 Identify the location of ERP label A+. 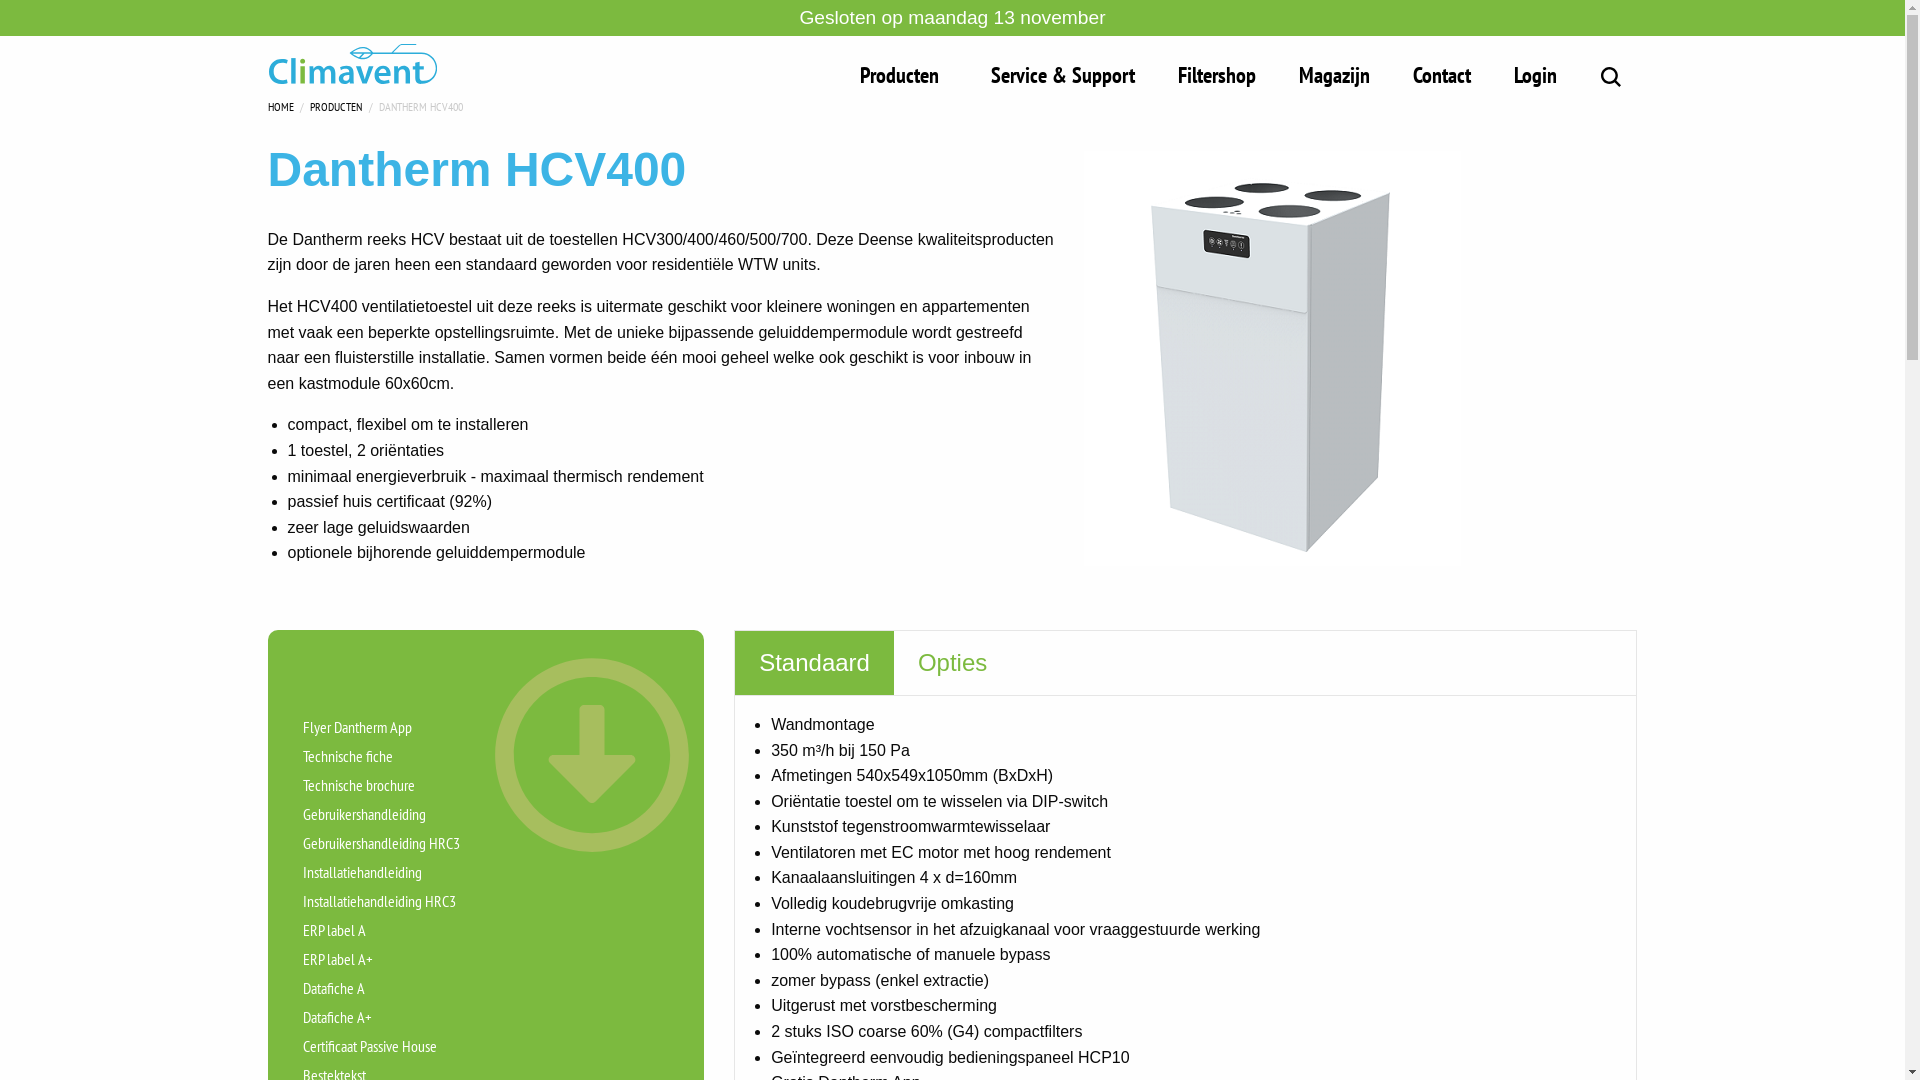
(486, 956).